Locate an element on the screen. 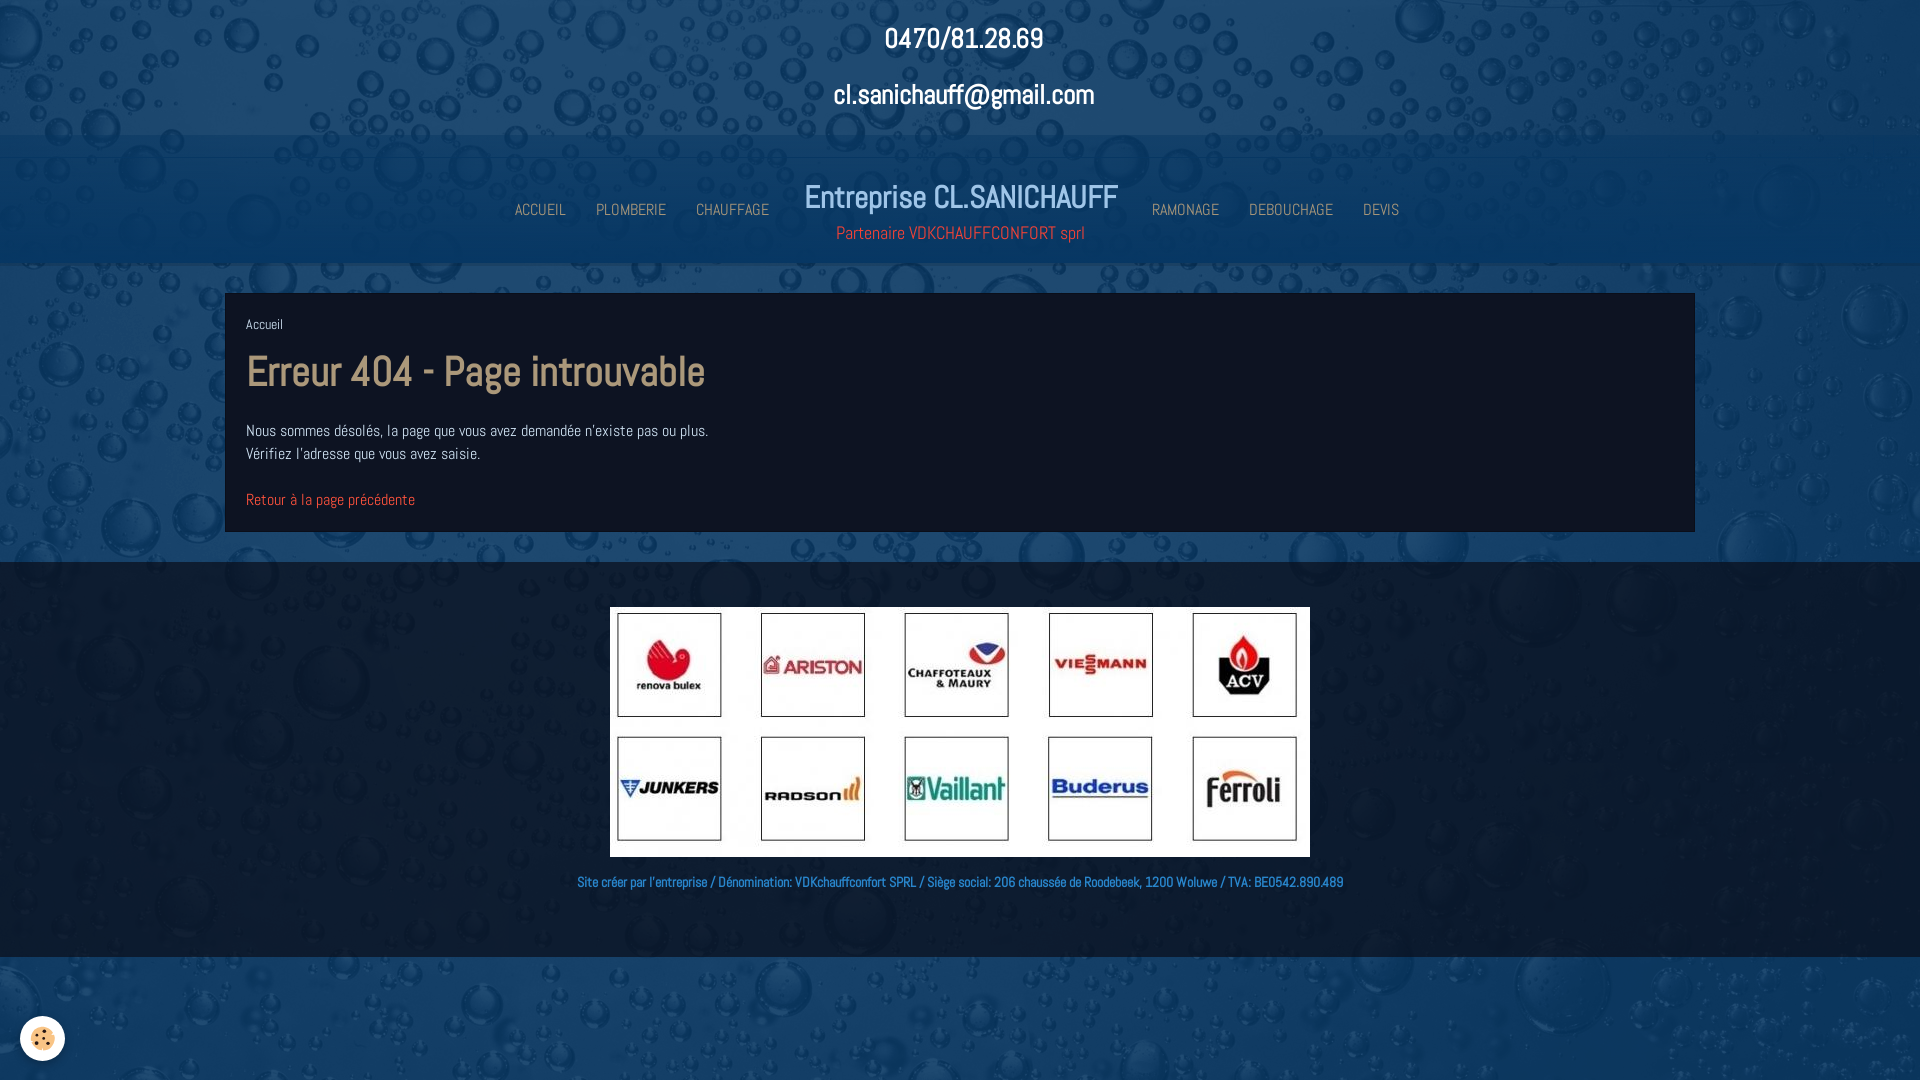 Image resolution: width=1920 pixels, height=1080 pixels. Entreprise CL.SANICHAUFF
Partenaire VDKCHAUFFCONFORT sprl is located at coordinates (960, 210).